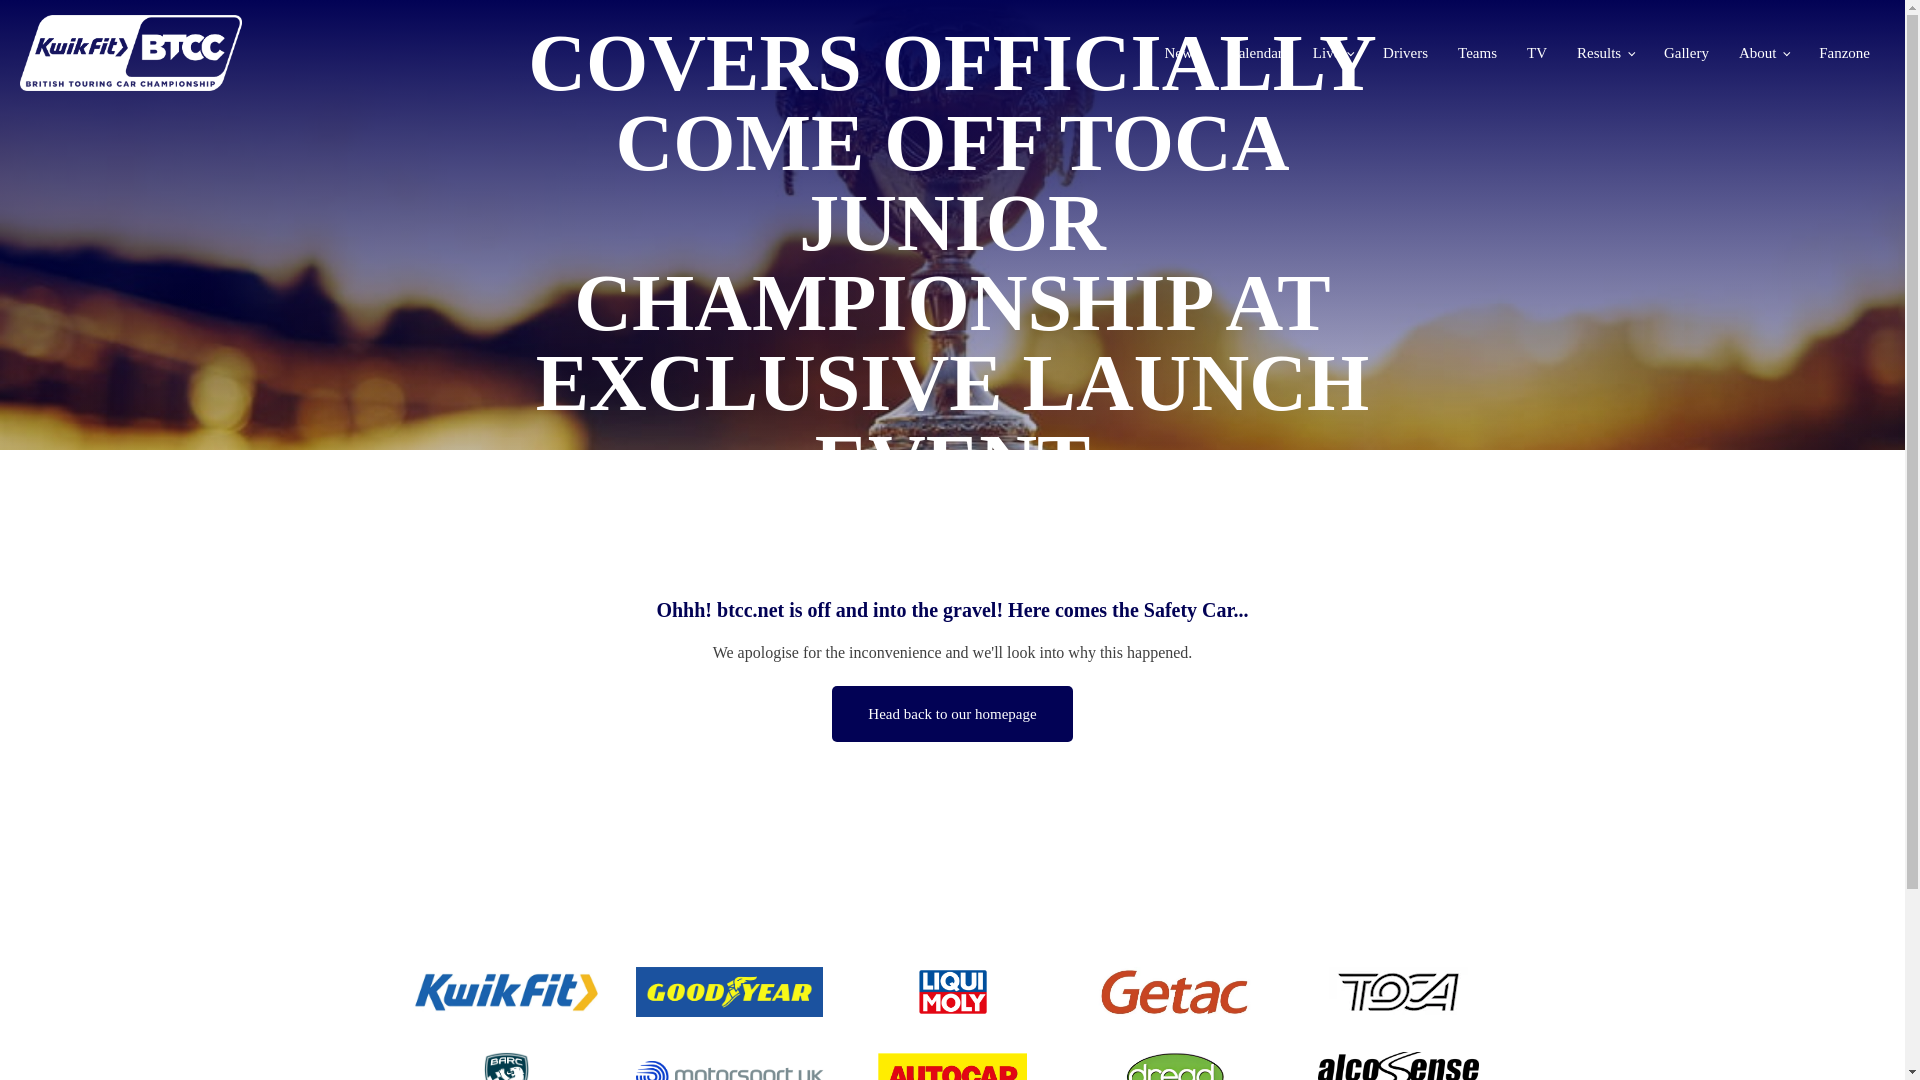  What do you see at coordinates (1477, 52) in the screenshot?
I see `Teams` at bounding box center [1477, 52].